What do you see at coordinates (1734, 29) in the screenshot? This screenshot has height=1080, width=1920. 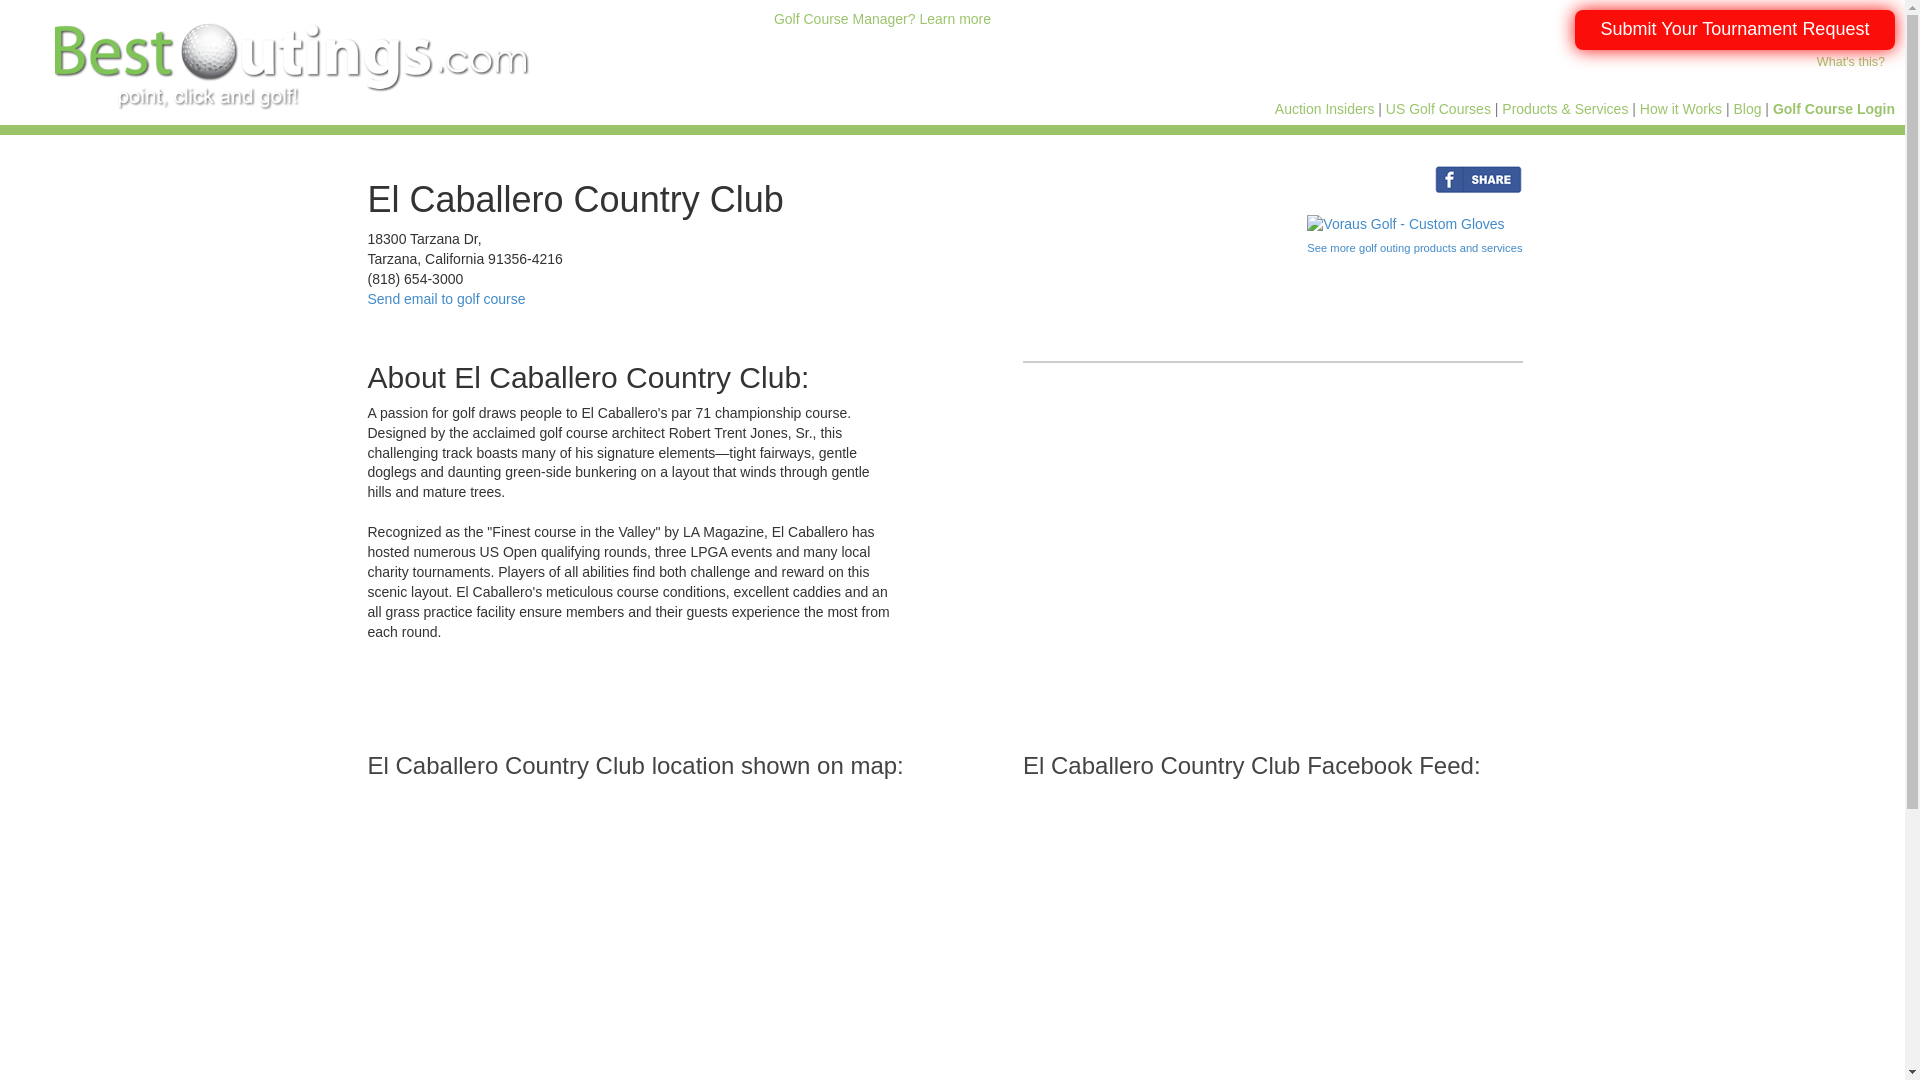 I see `...and we'll send it to all of the top area golf courses!` at bounding box center [1734, 29].